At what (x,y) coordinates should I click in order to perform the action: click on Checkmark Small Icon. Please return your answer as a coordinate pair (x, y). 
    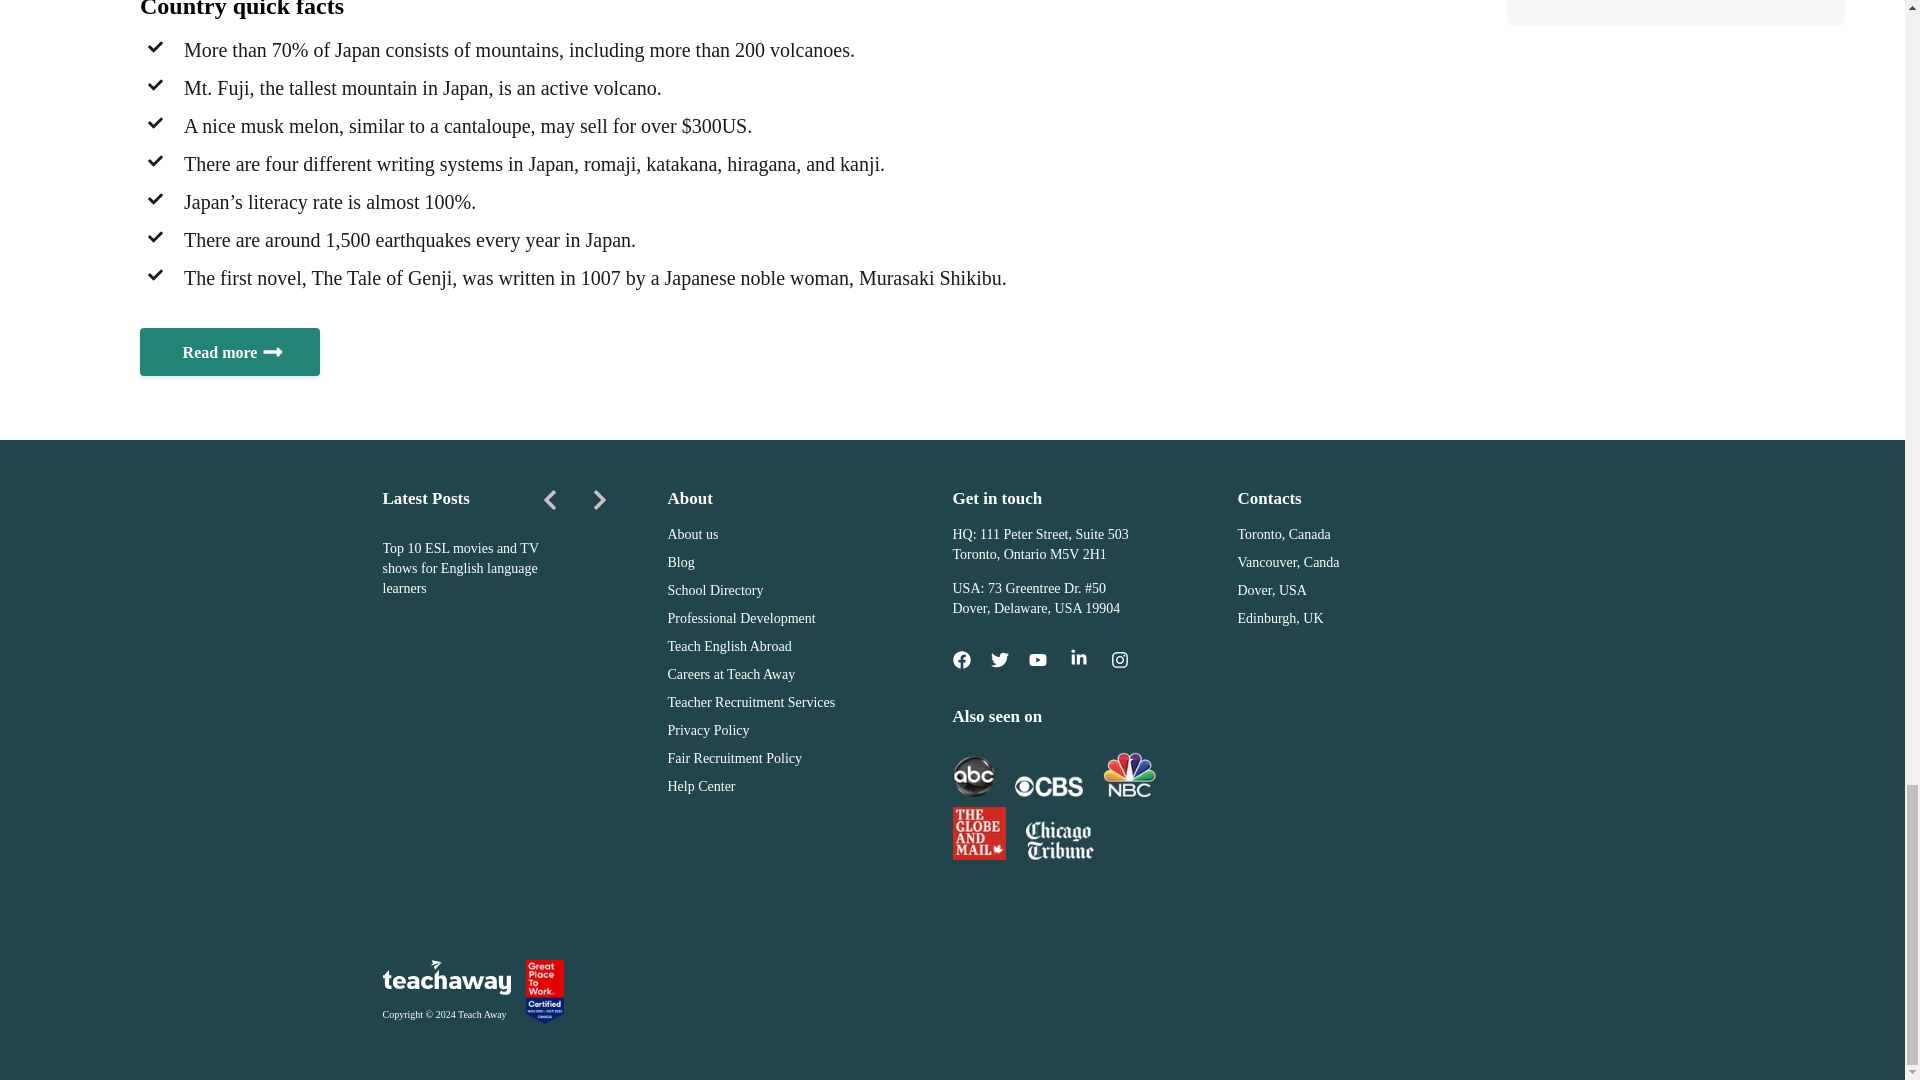
    Looking at the image, I should click on (155, 46).